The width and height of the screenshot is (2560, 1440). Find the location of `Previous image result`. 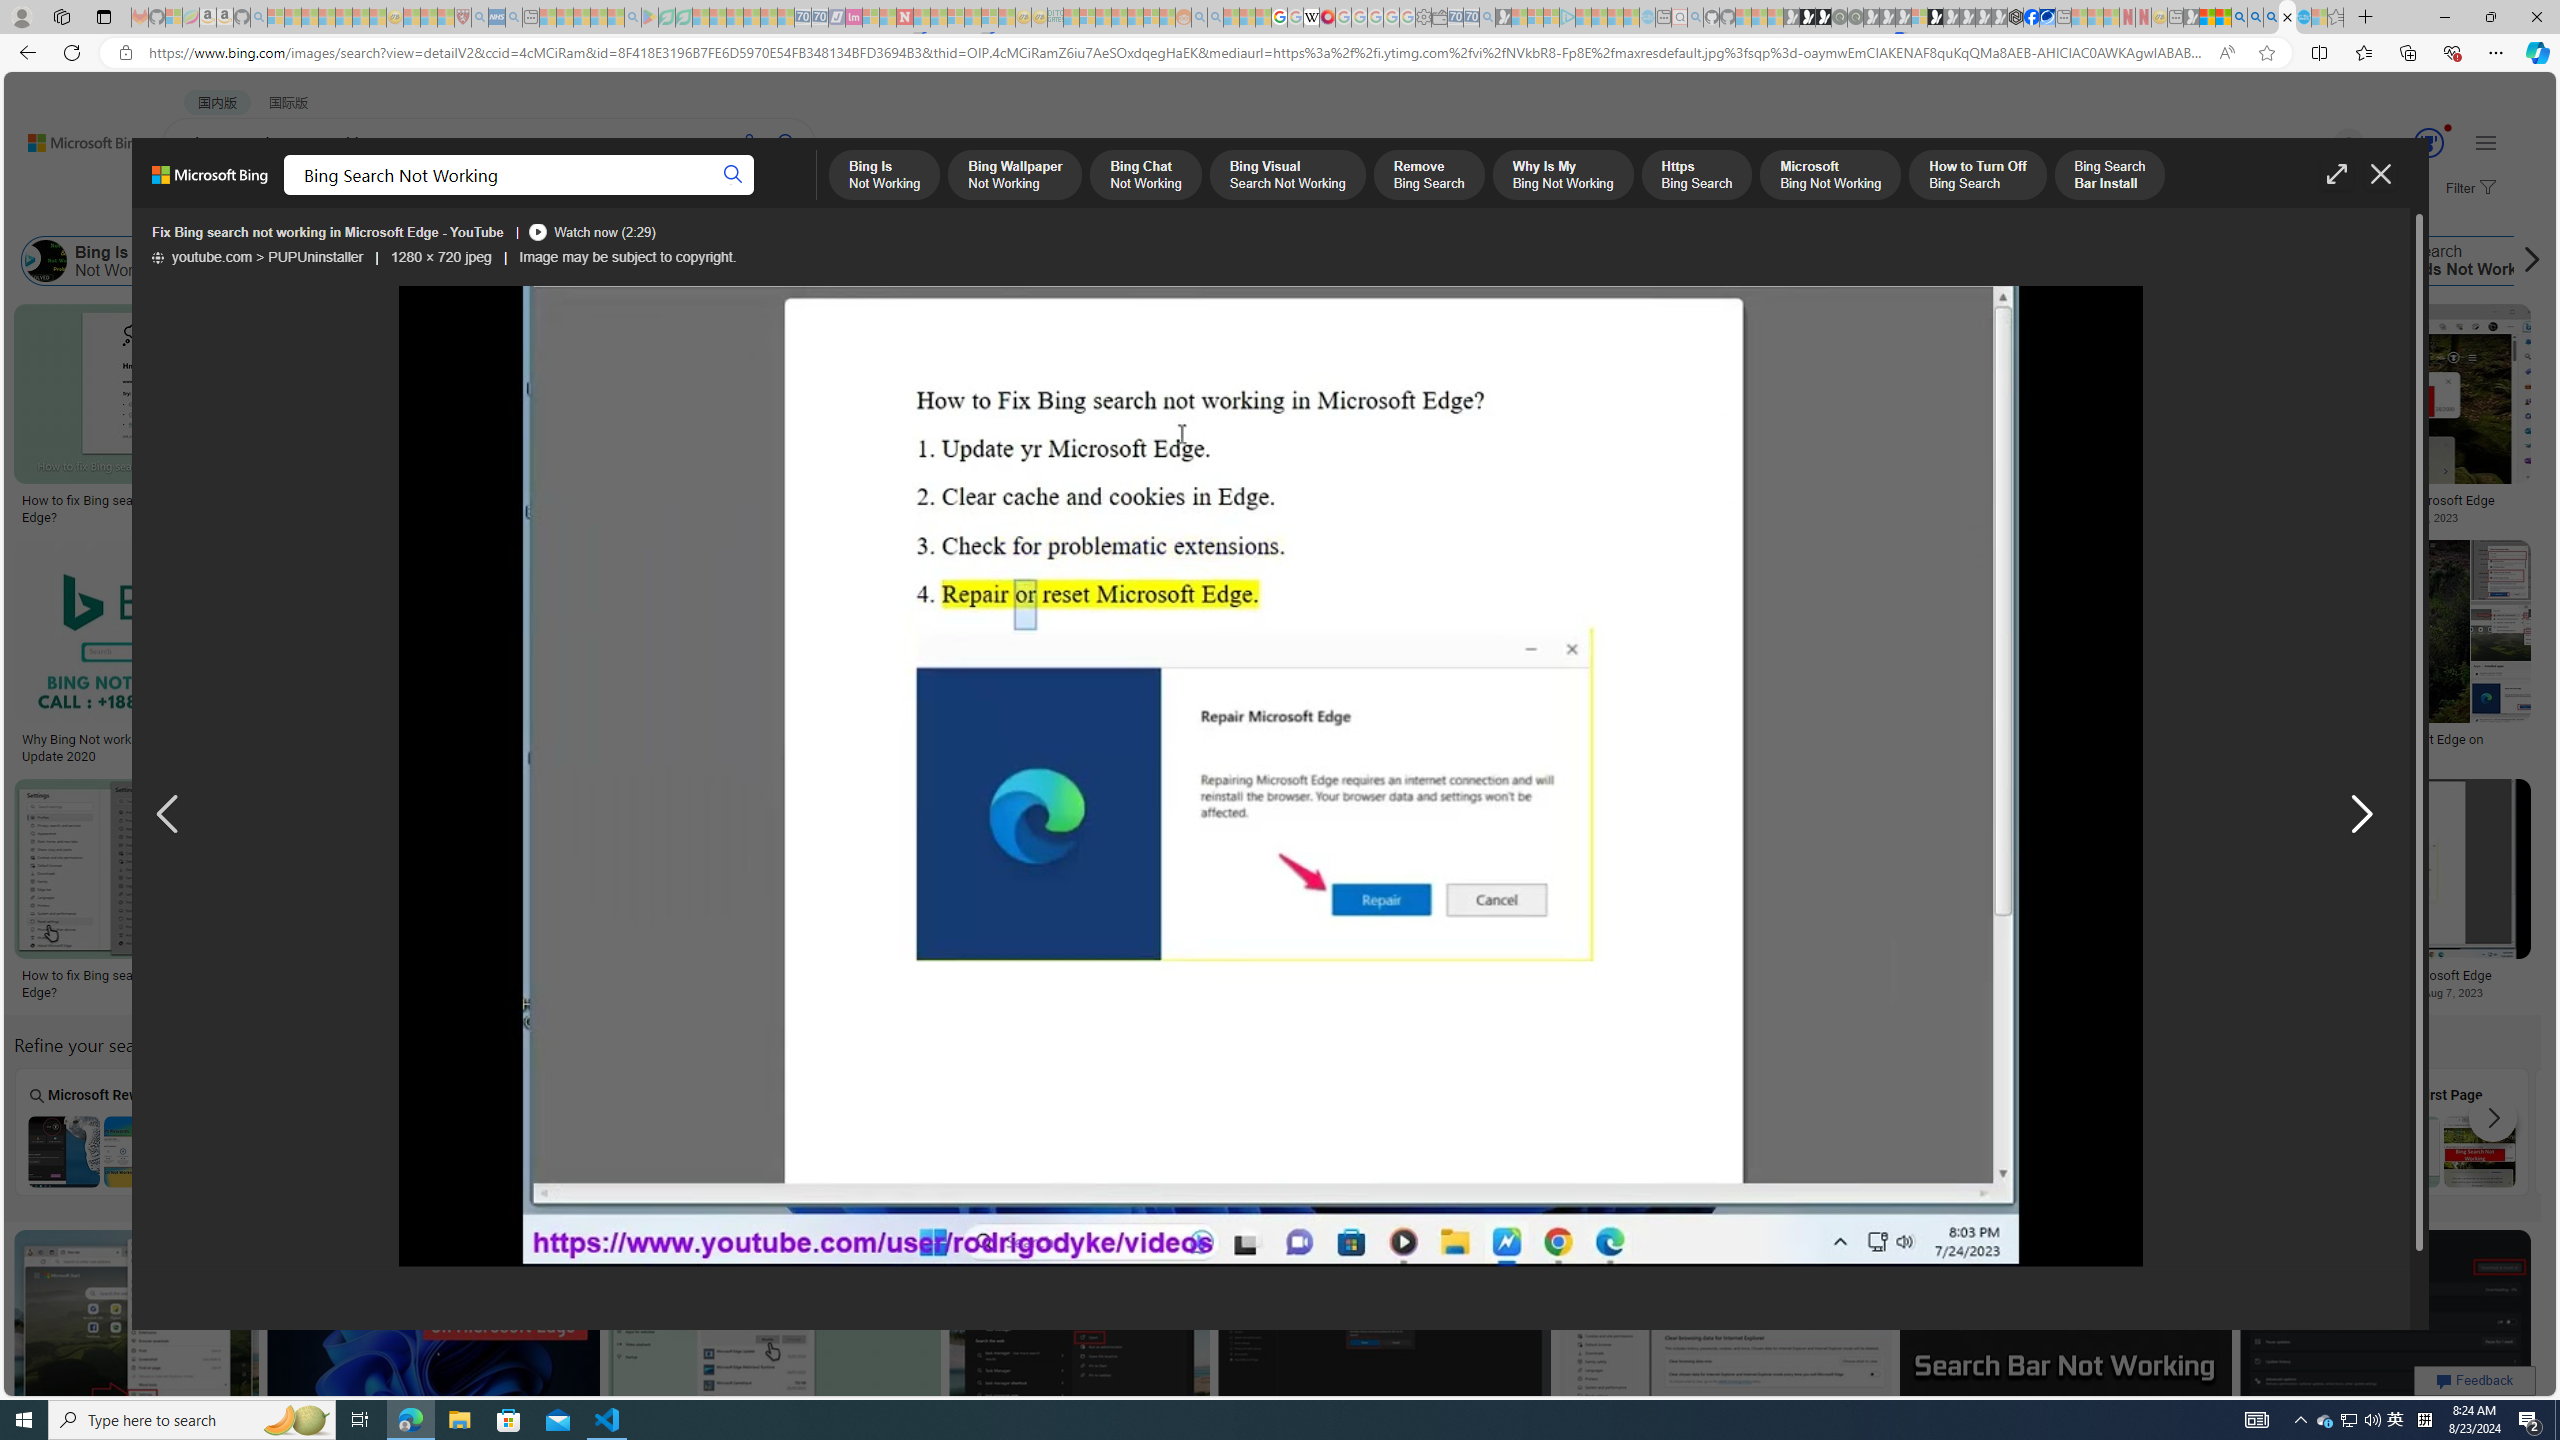

Previous image result is located at coordinates (167, 815).